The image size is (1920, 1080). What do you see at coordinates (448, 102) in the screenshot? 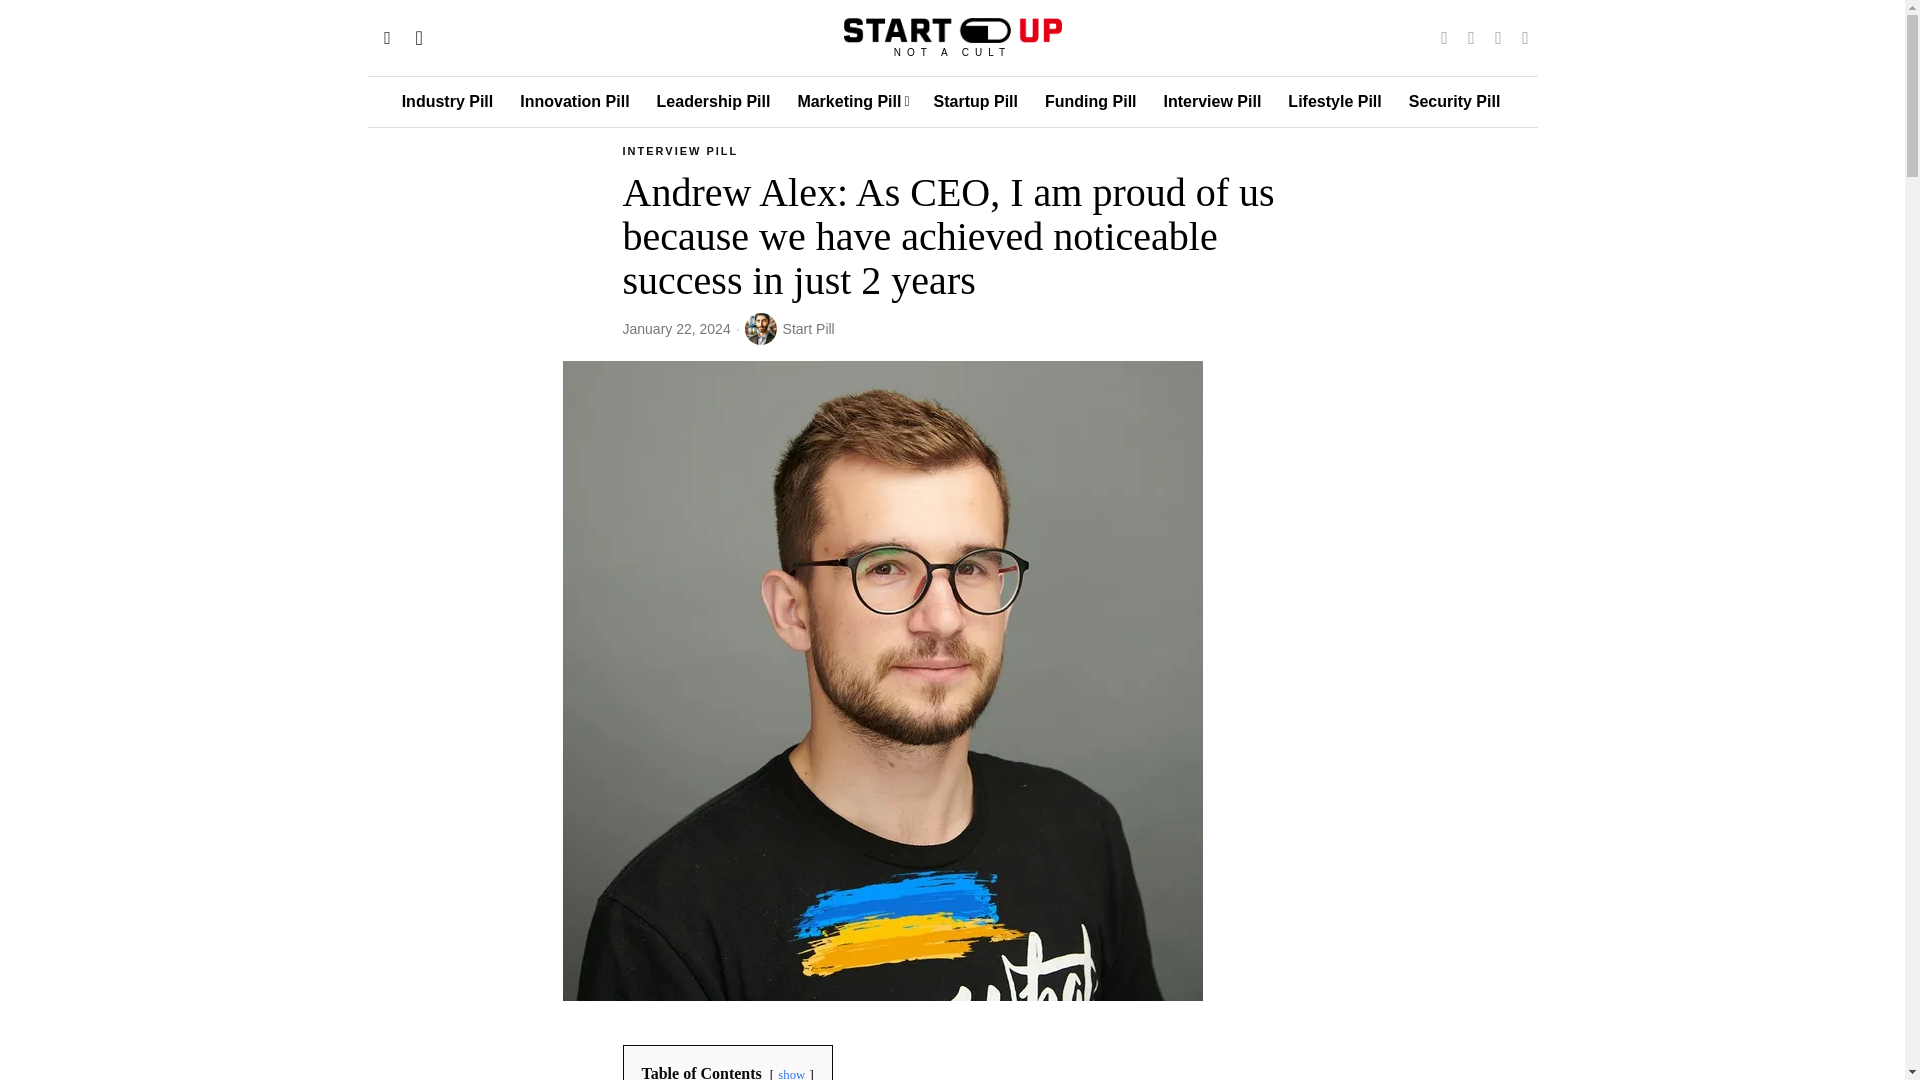
I see `Industry Pill` at bounding box center [448, 102].